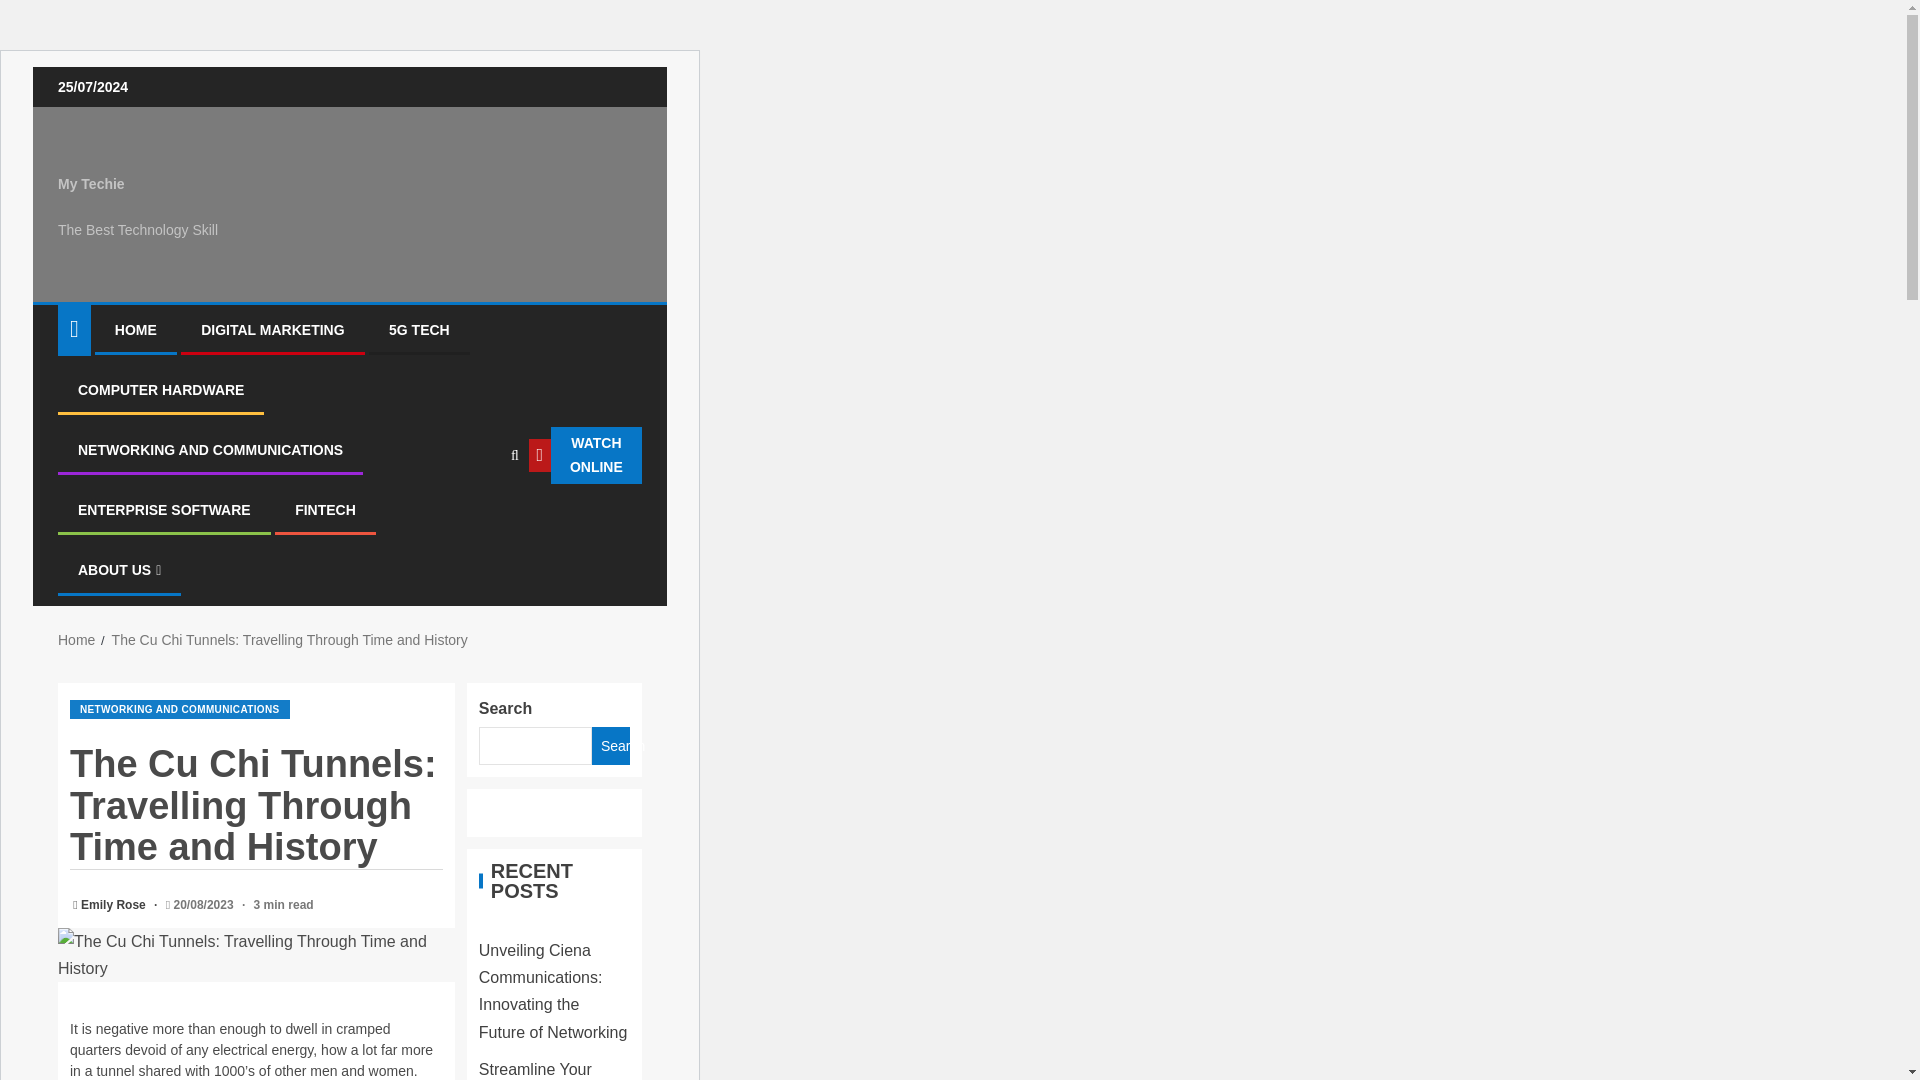 Image resolution: width=1920 pixels, height=1080 pixels. What do you see at coordinates (585, 455) in the screenshot?
I see `WATCH ONLINE` at bounding box center [585, 455].